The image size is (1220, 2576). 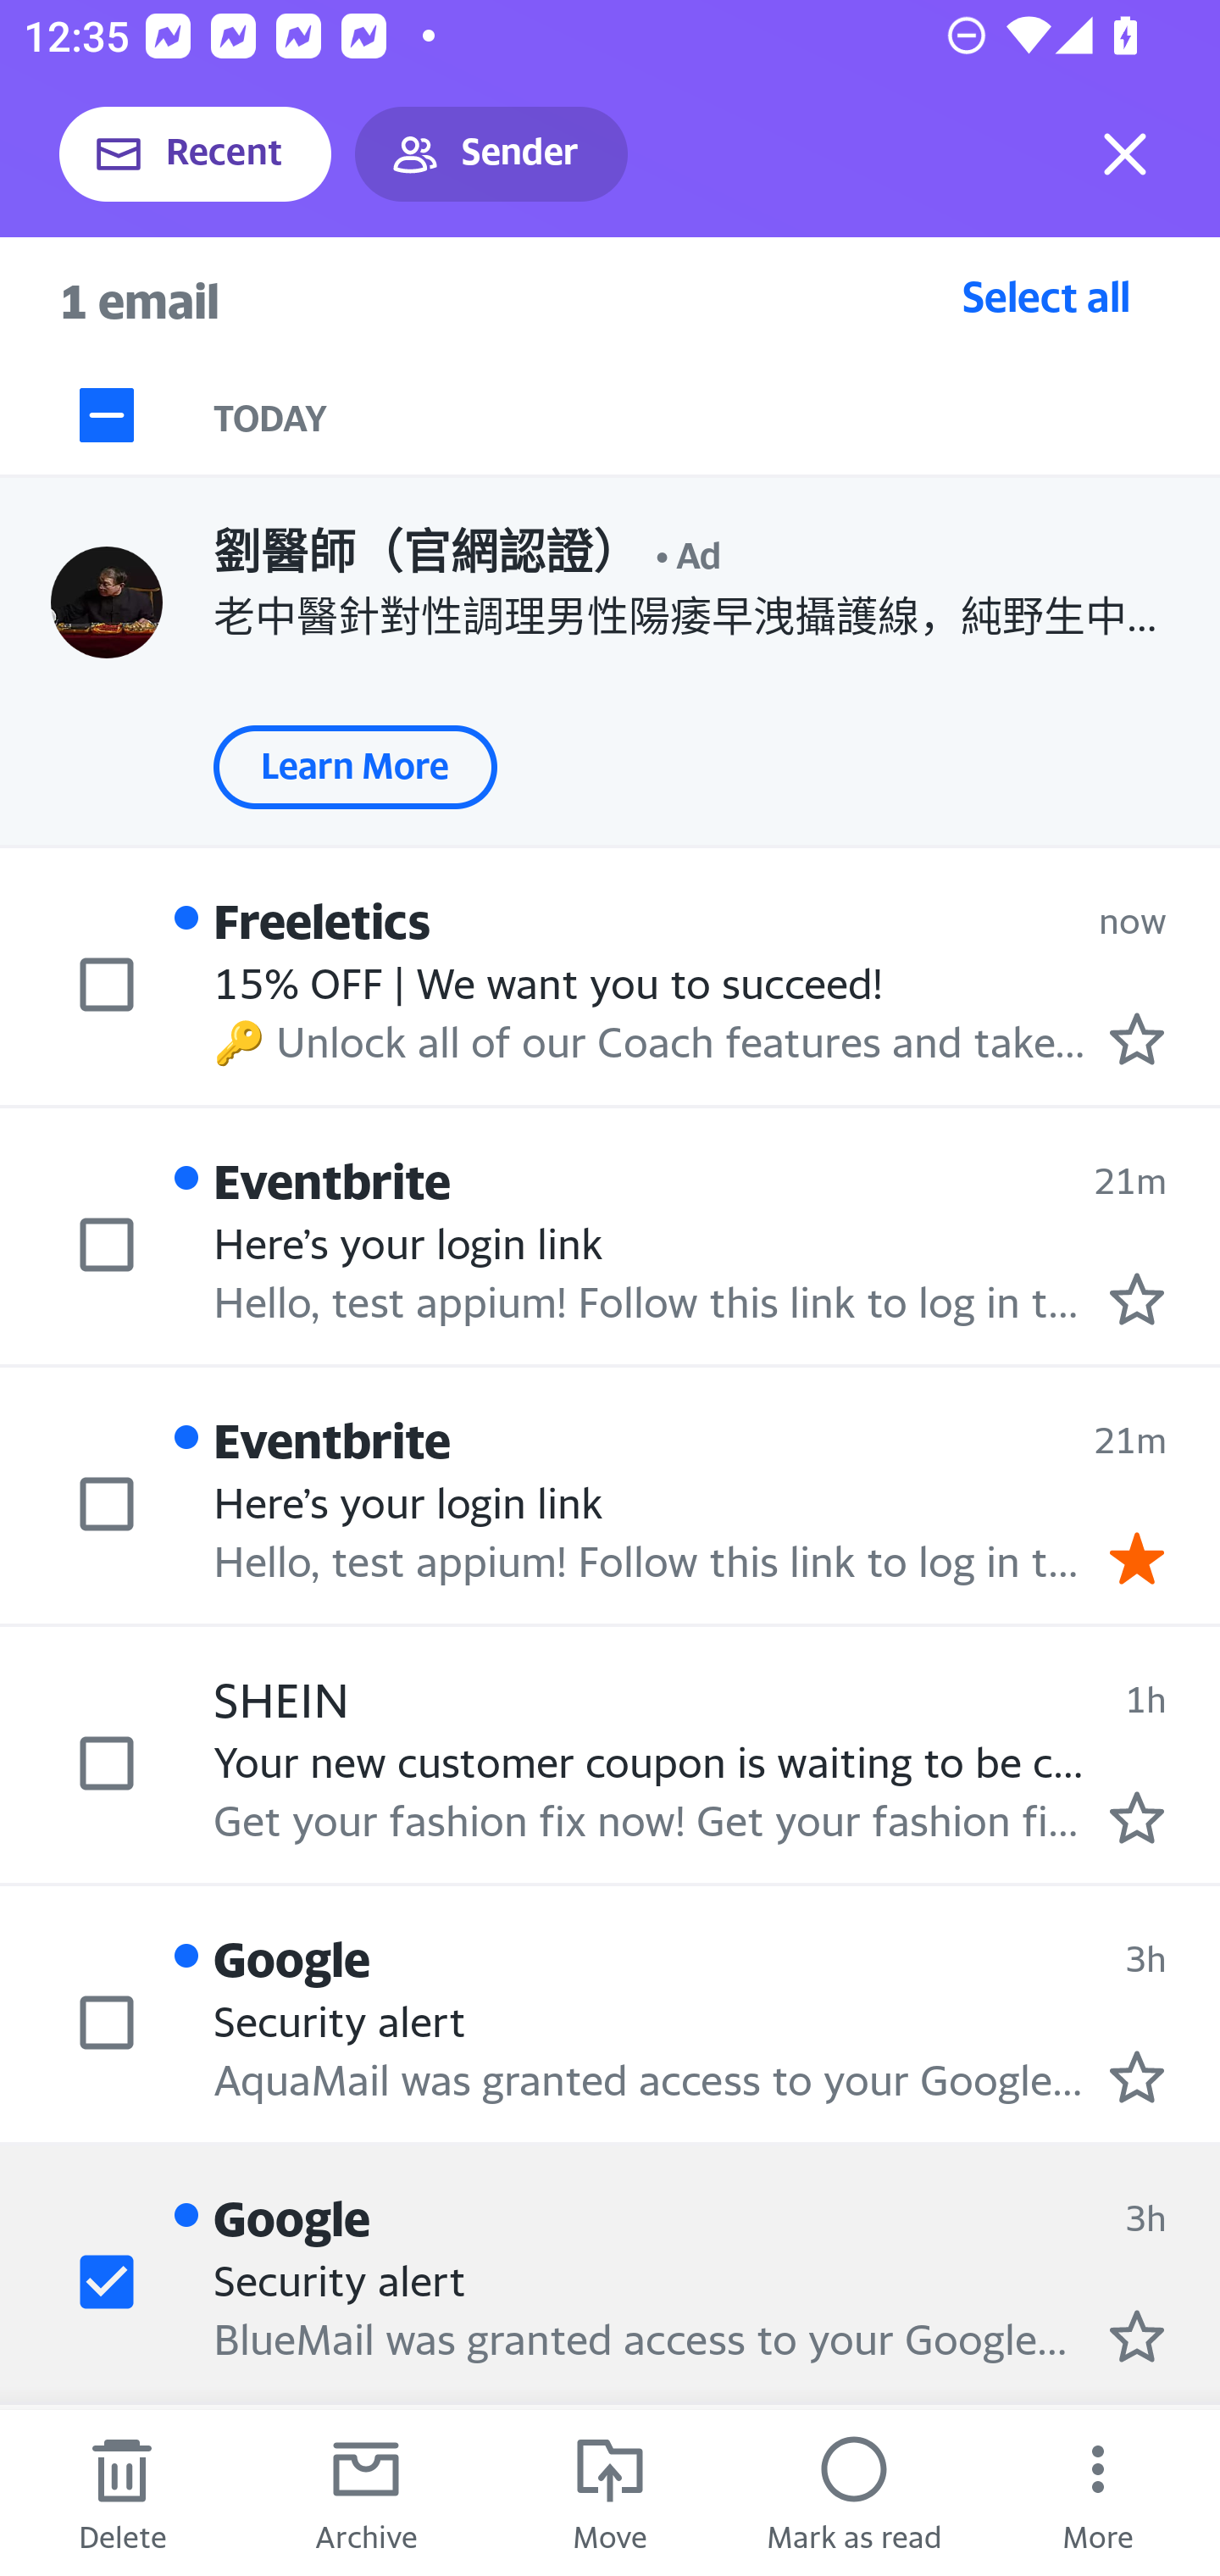 What do you see at coordinates (1125, 154) in the screenshot?
I see `Exit selection mode` at bounding box center [1125, 154].